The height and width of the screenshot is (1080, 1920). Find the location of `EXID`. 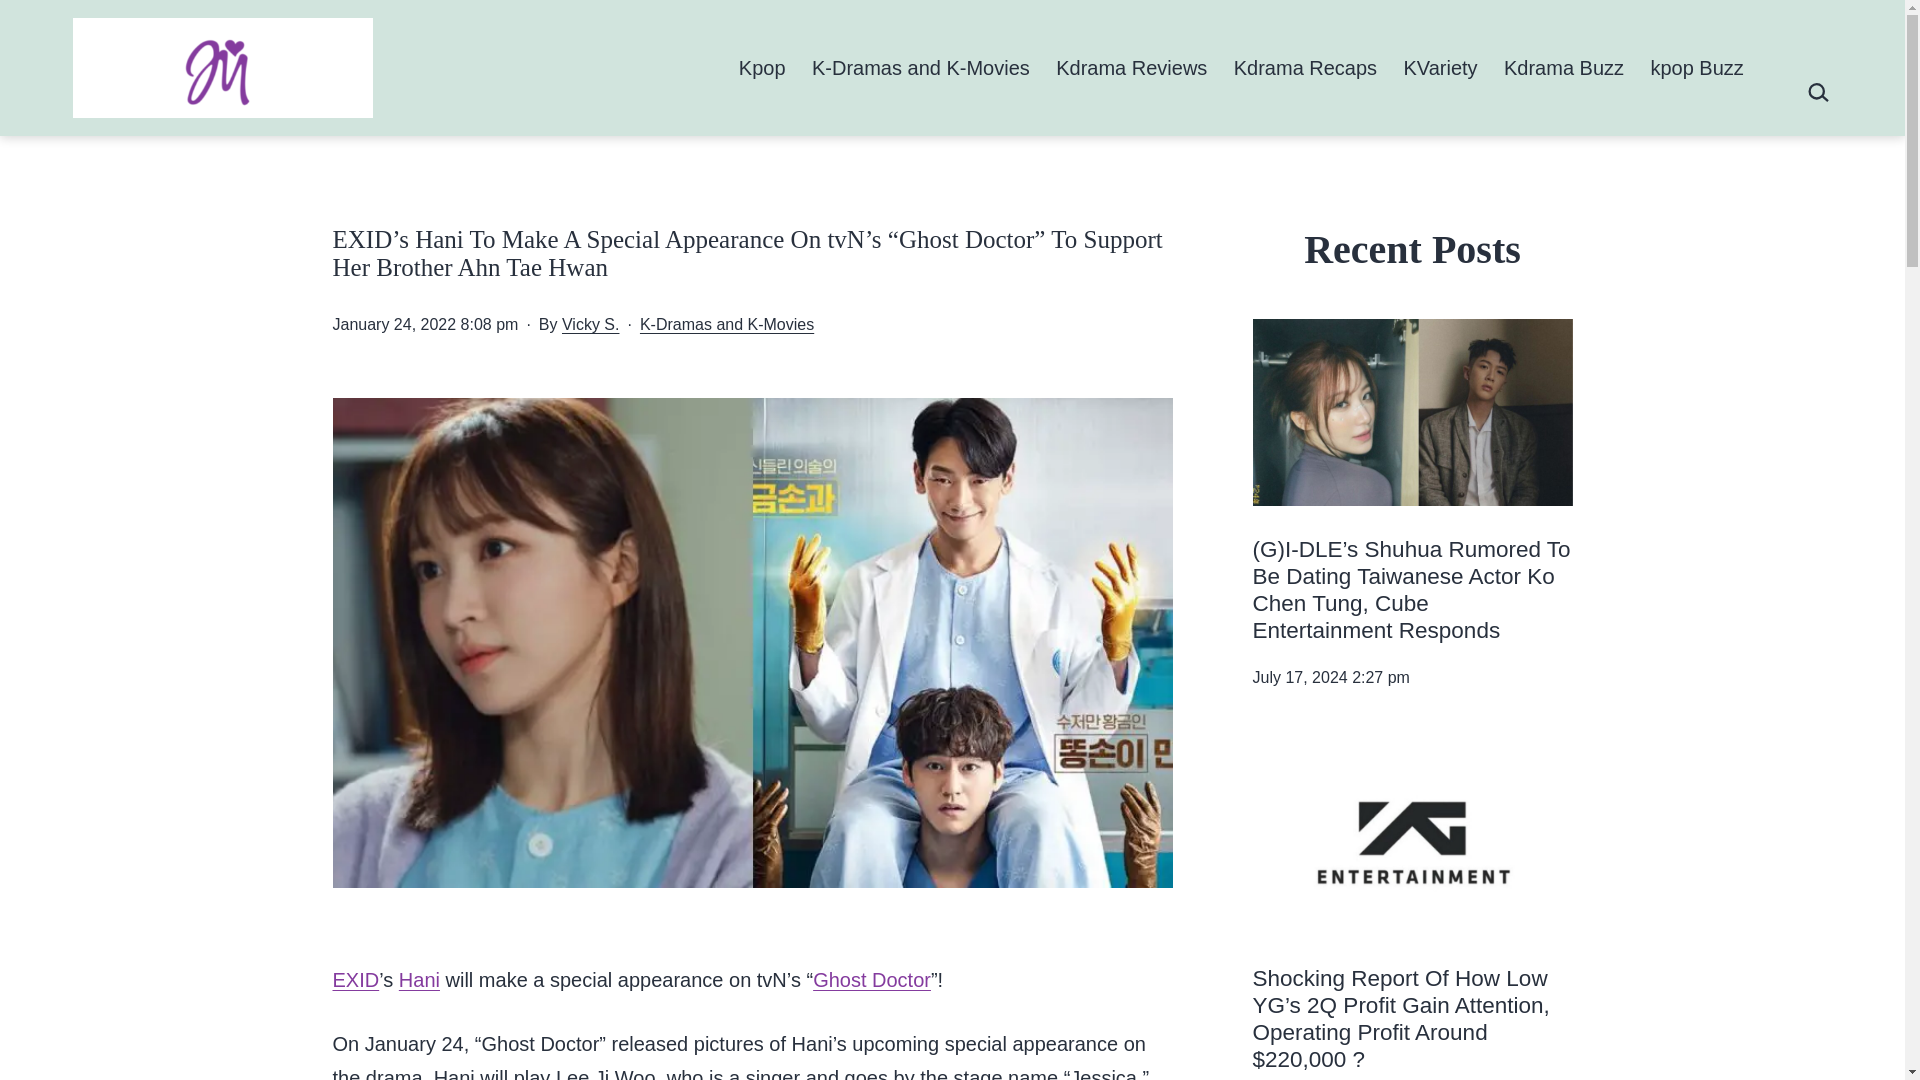

EXID is located at coordinates (355, 980).